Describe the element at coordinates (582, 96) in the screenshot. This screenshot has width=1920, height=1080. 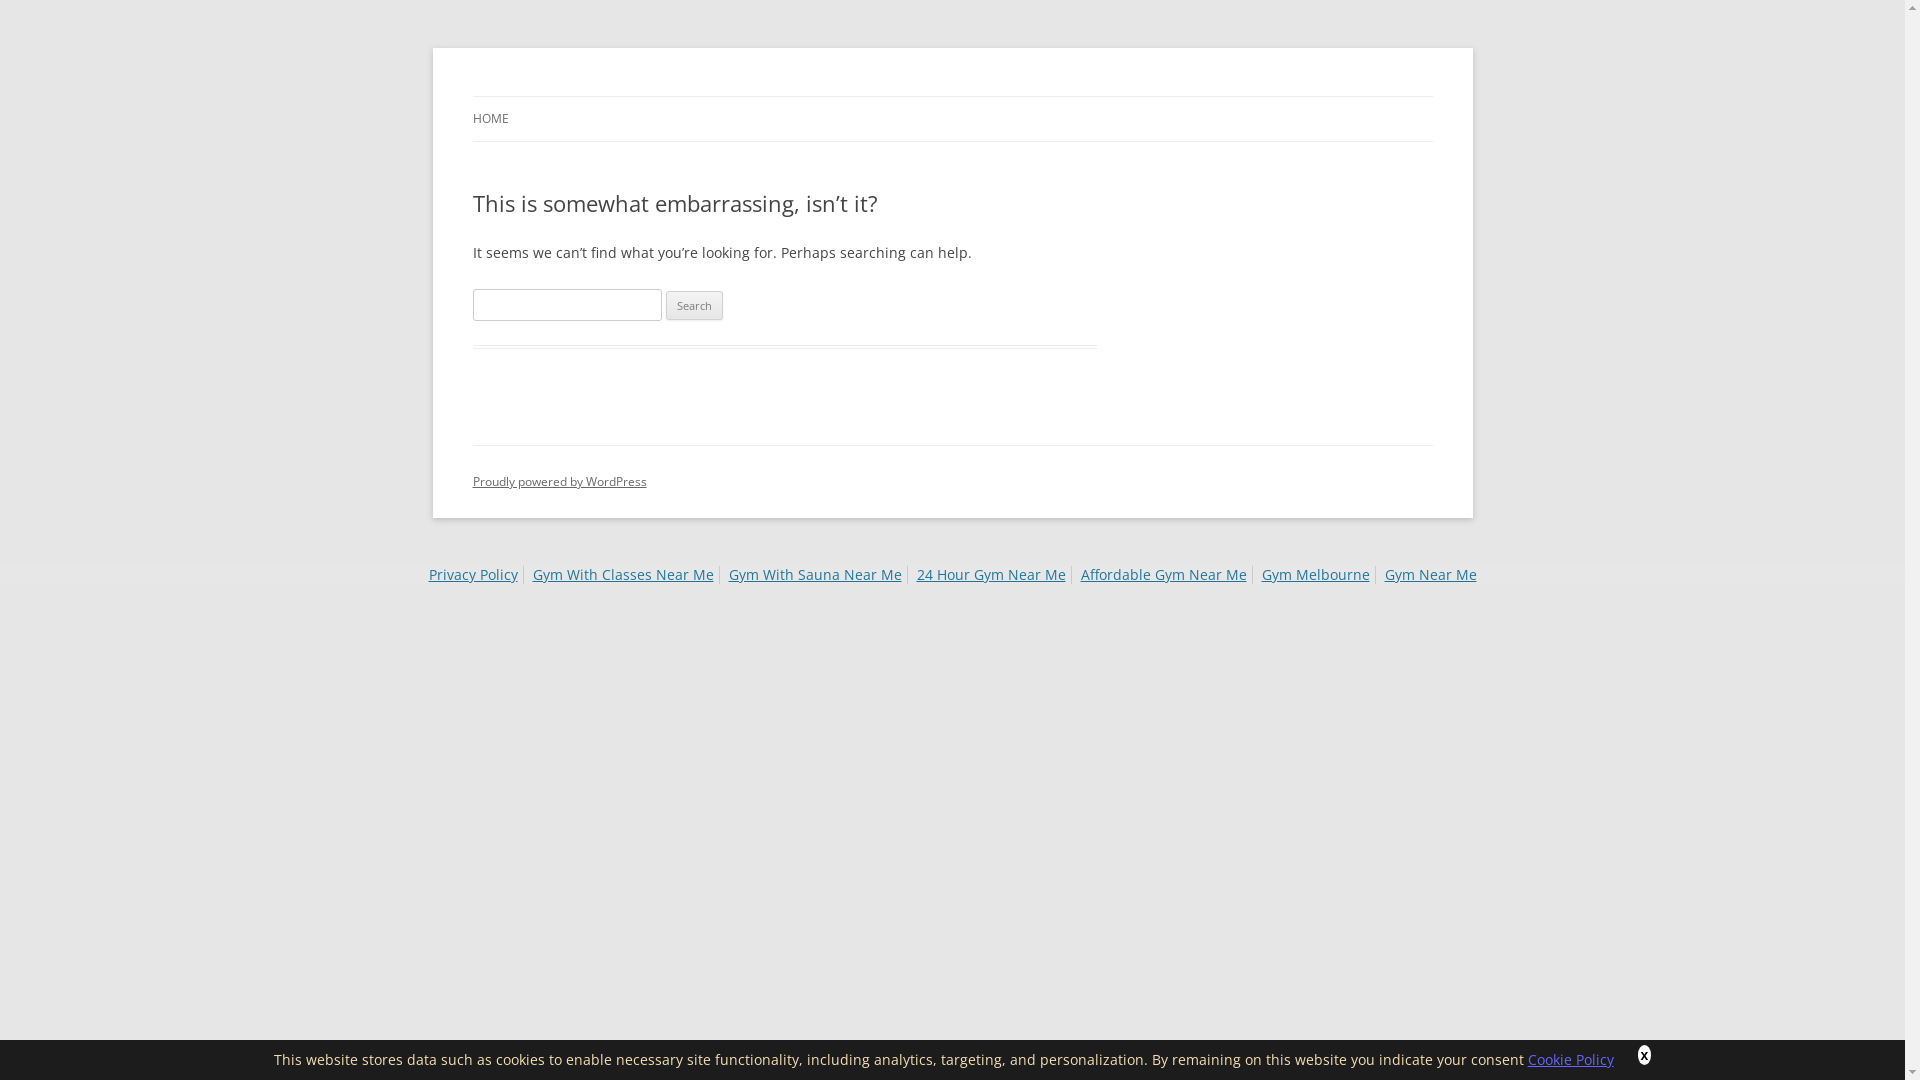
I see `Healthy Lifestyle` at that location.